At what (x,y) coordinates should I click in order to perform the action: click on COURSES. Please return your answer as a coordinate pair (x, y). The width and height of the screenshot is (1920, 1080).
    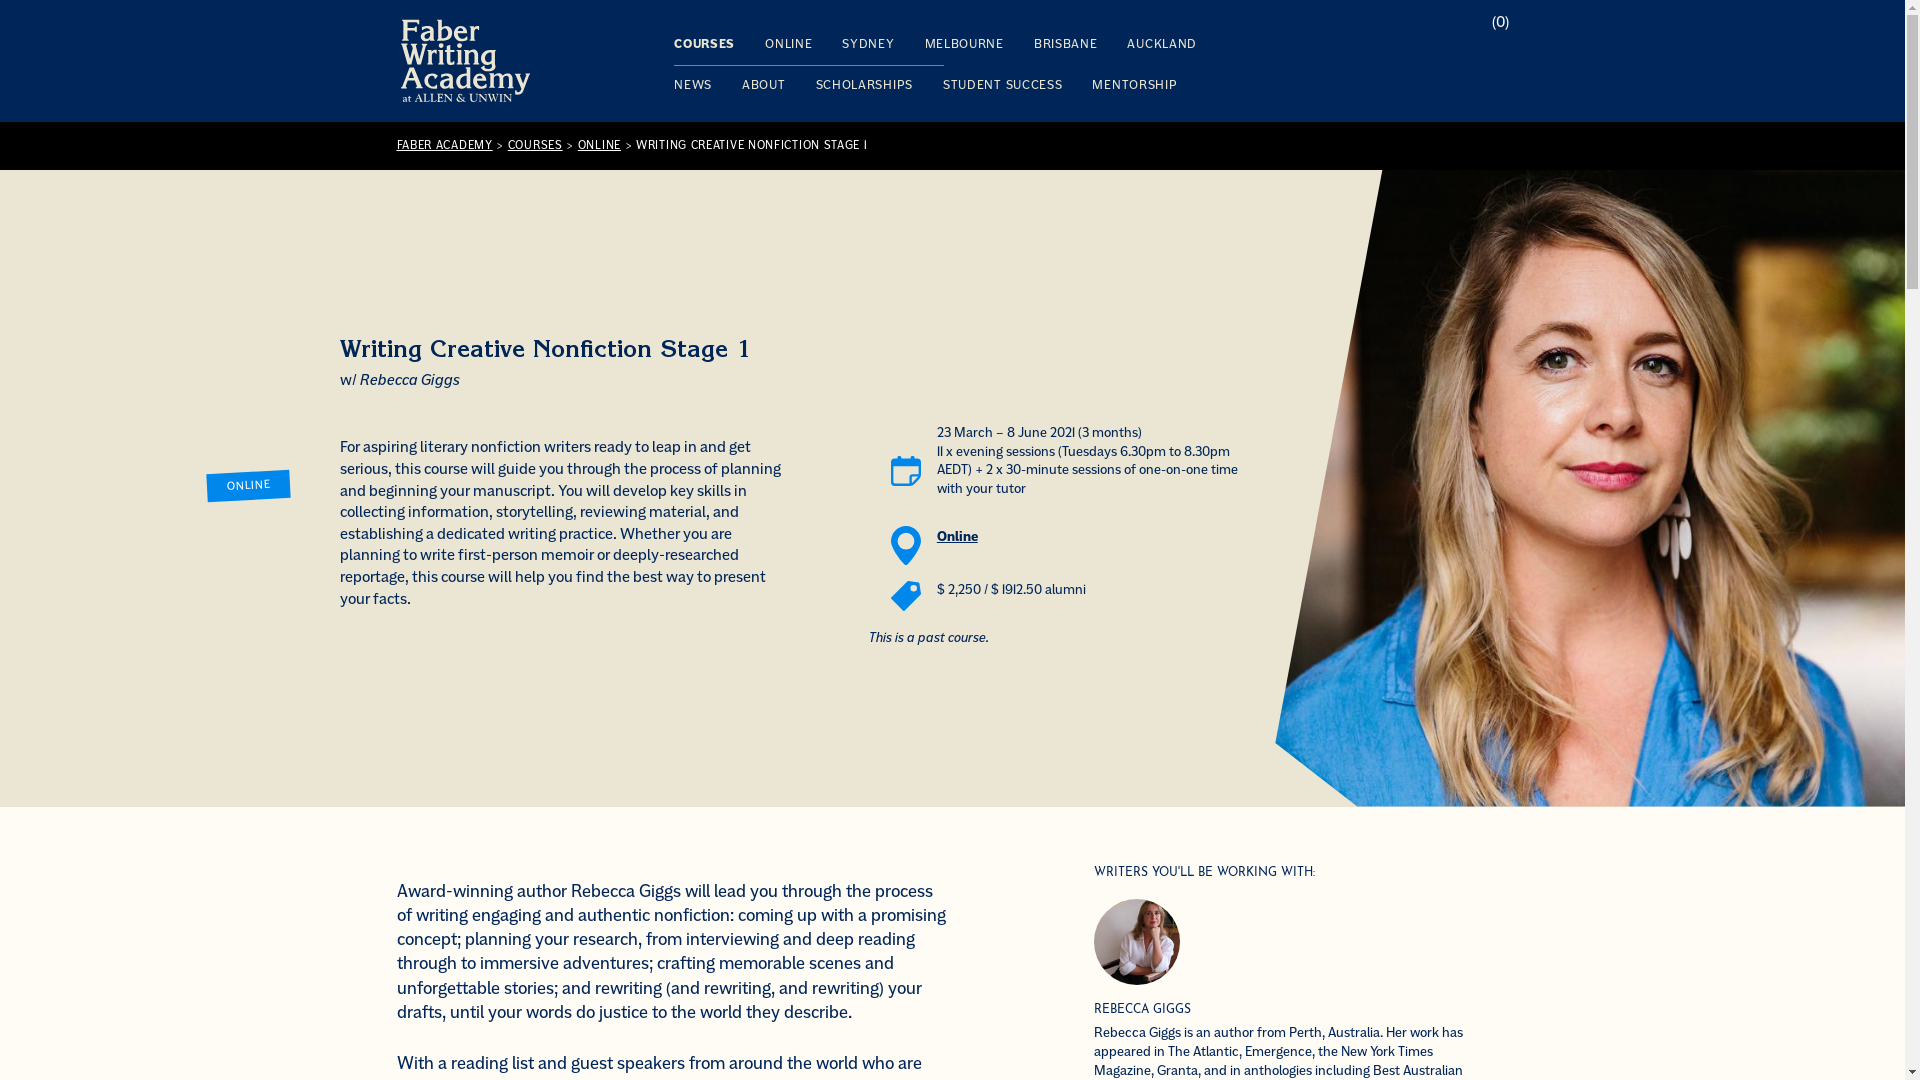
    Looking at the image, I should click on (704, 45).